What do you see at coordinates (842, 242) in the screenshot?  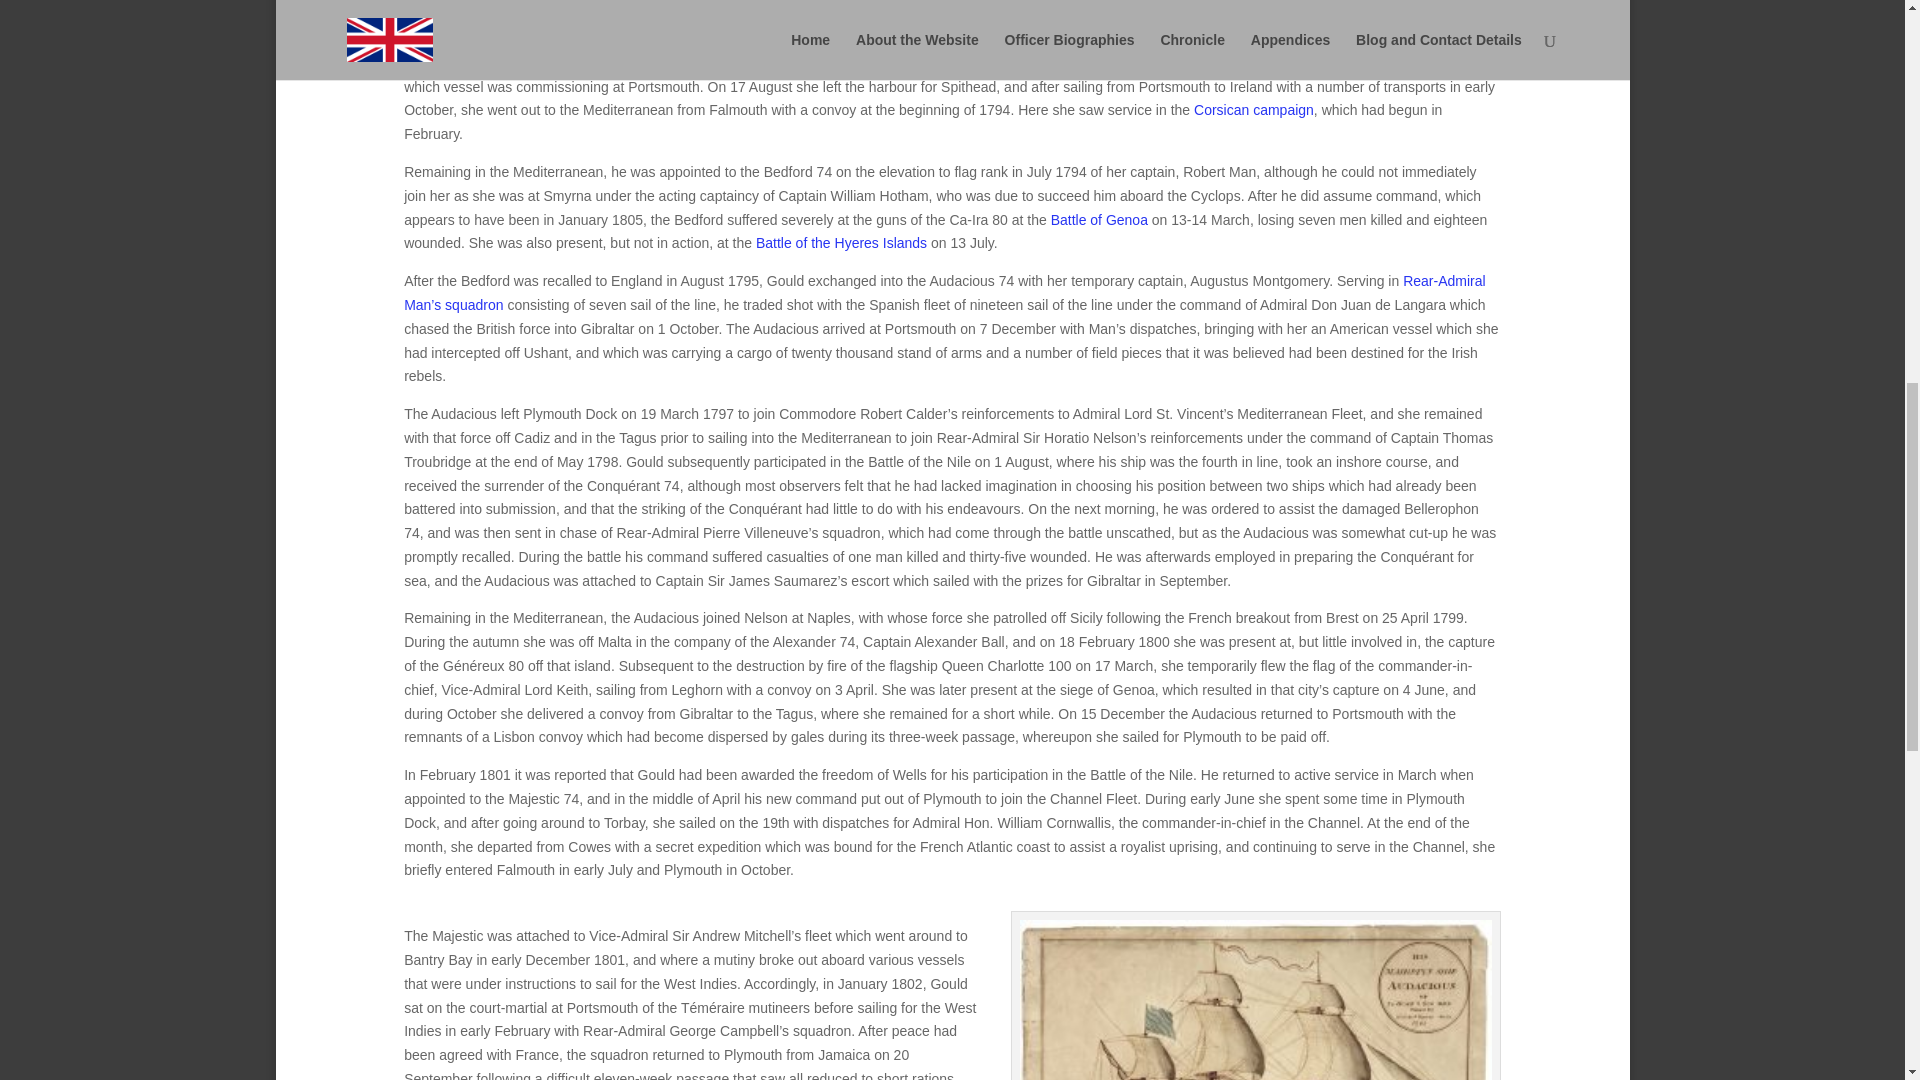 I see `Battle of the Hyeres Islands` at bounding box center [842, 242].